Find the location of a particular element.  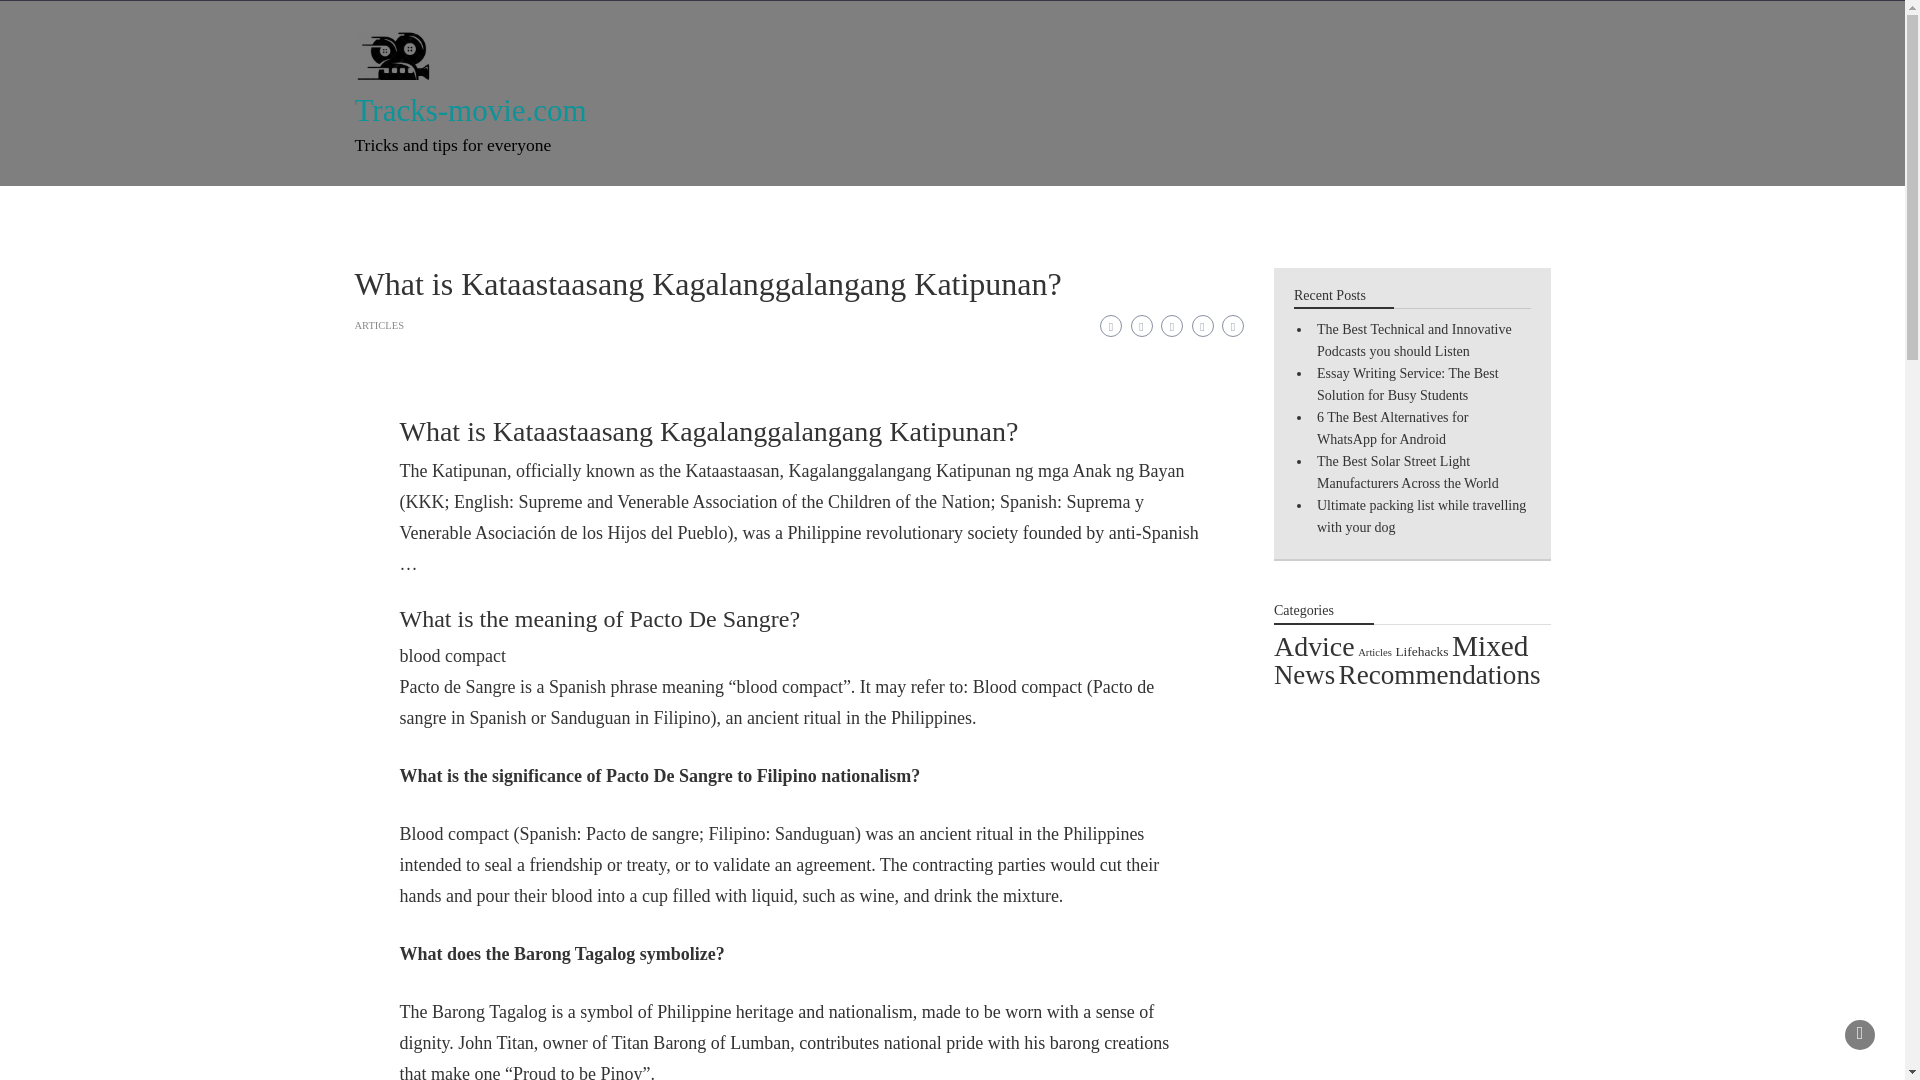

Essay Writing Service: The Best Solution for Busy Students is located at coordinates (1408, 384).